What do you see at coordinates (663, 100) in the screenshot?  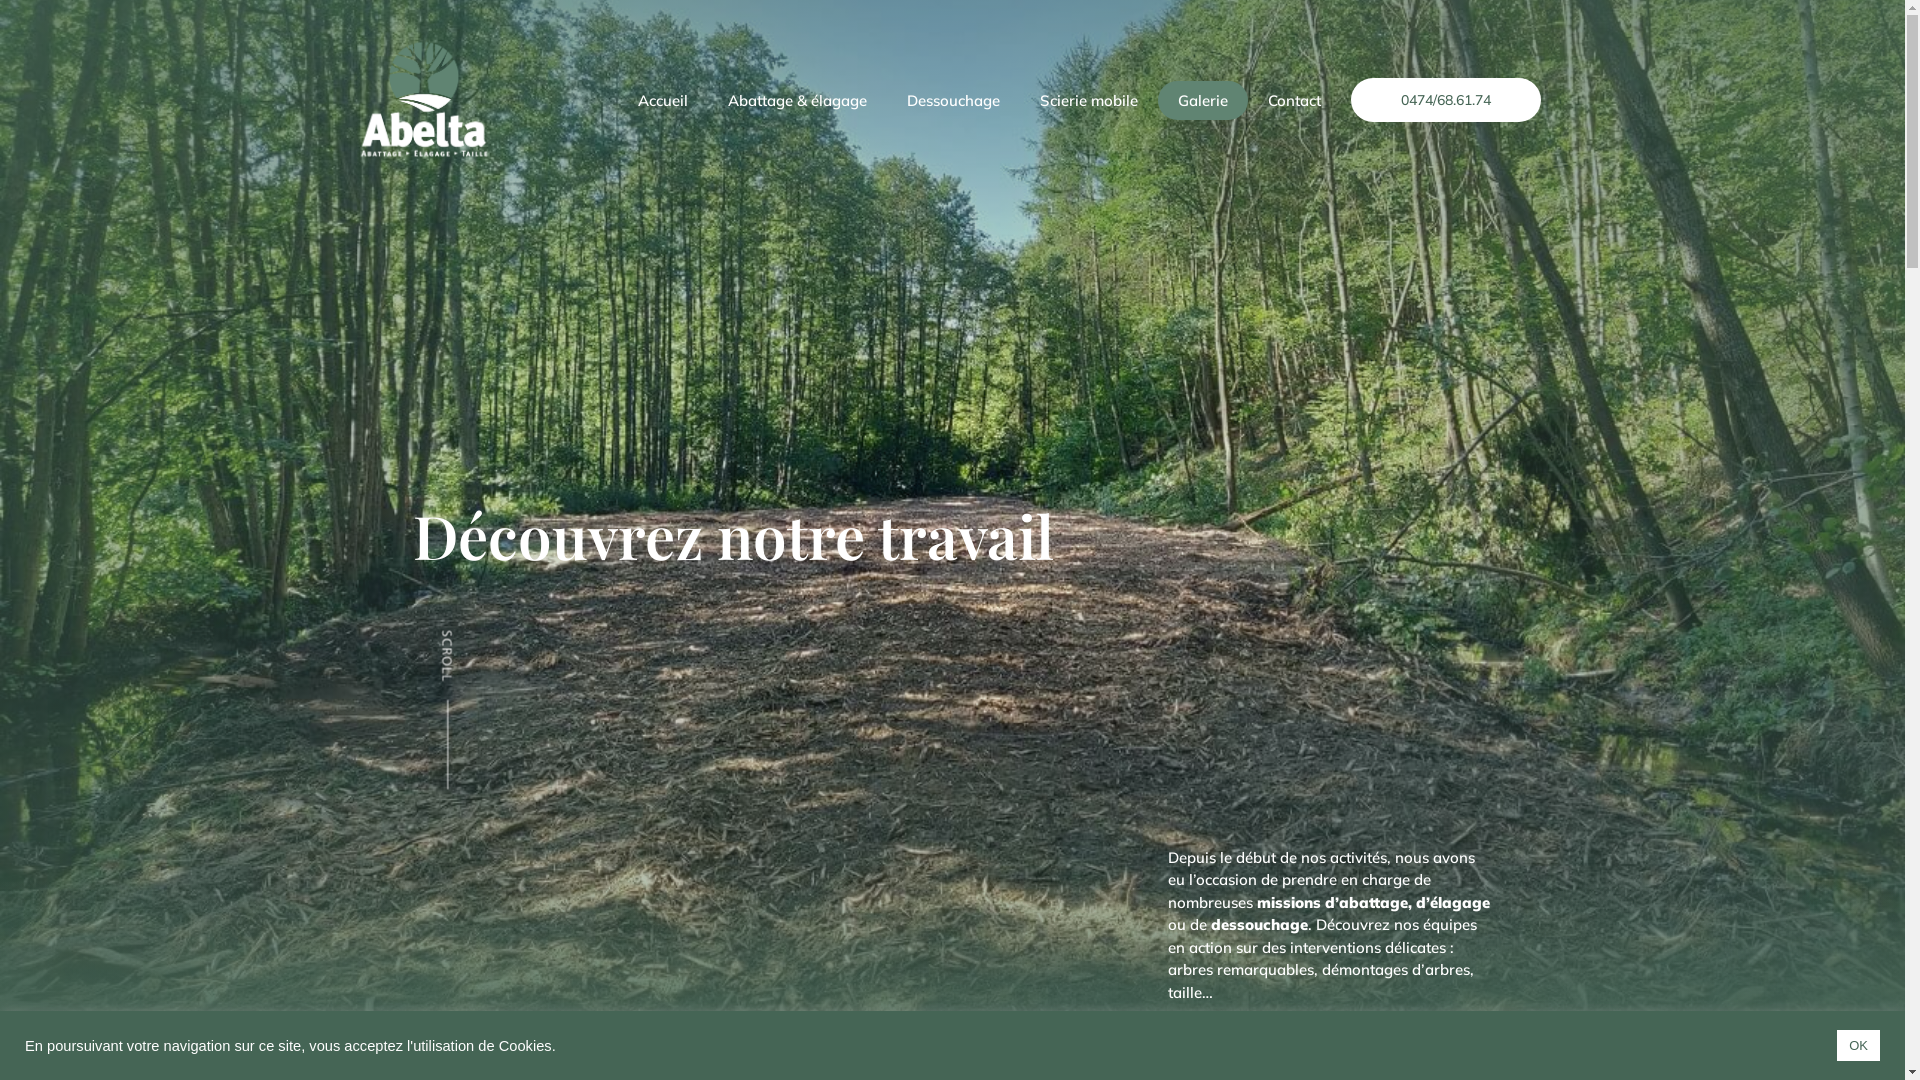 I see `Accueil` at bounding box center [663, 100].